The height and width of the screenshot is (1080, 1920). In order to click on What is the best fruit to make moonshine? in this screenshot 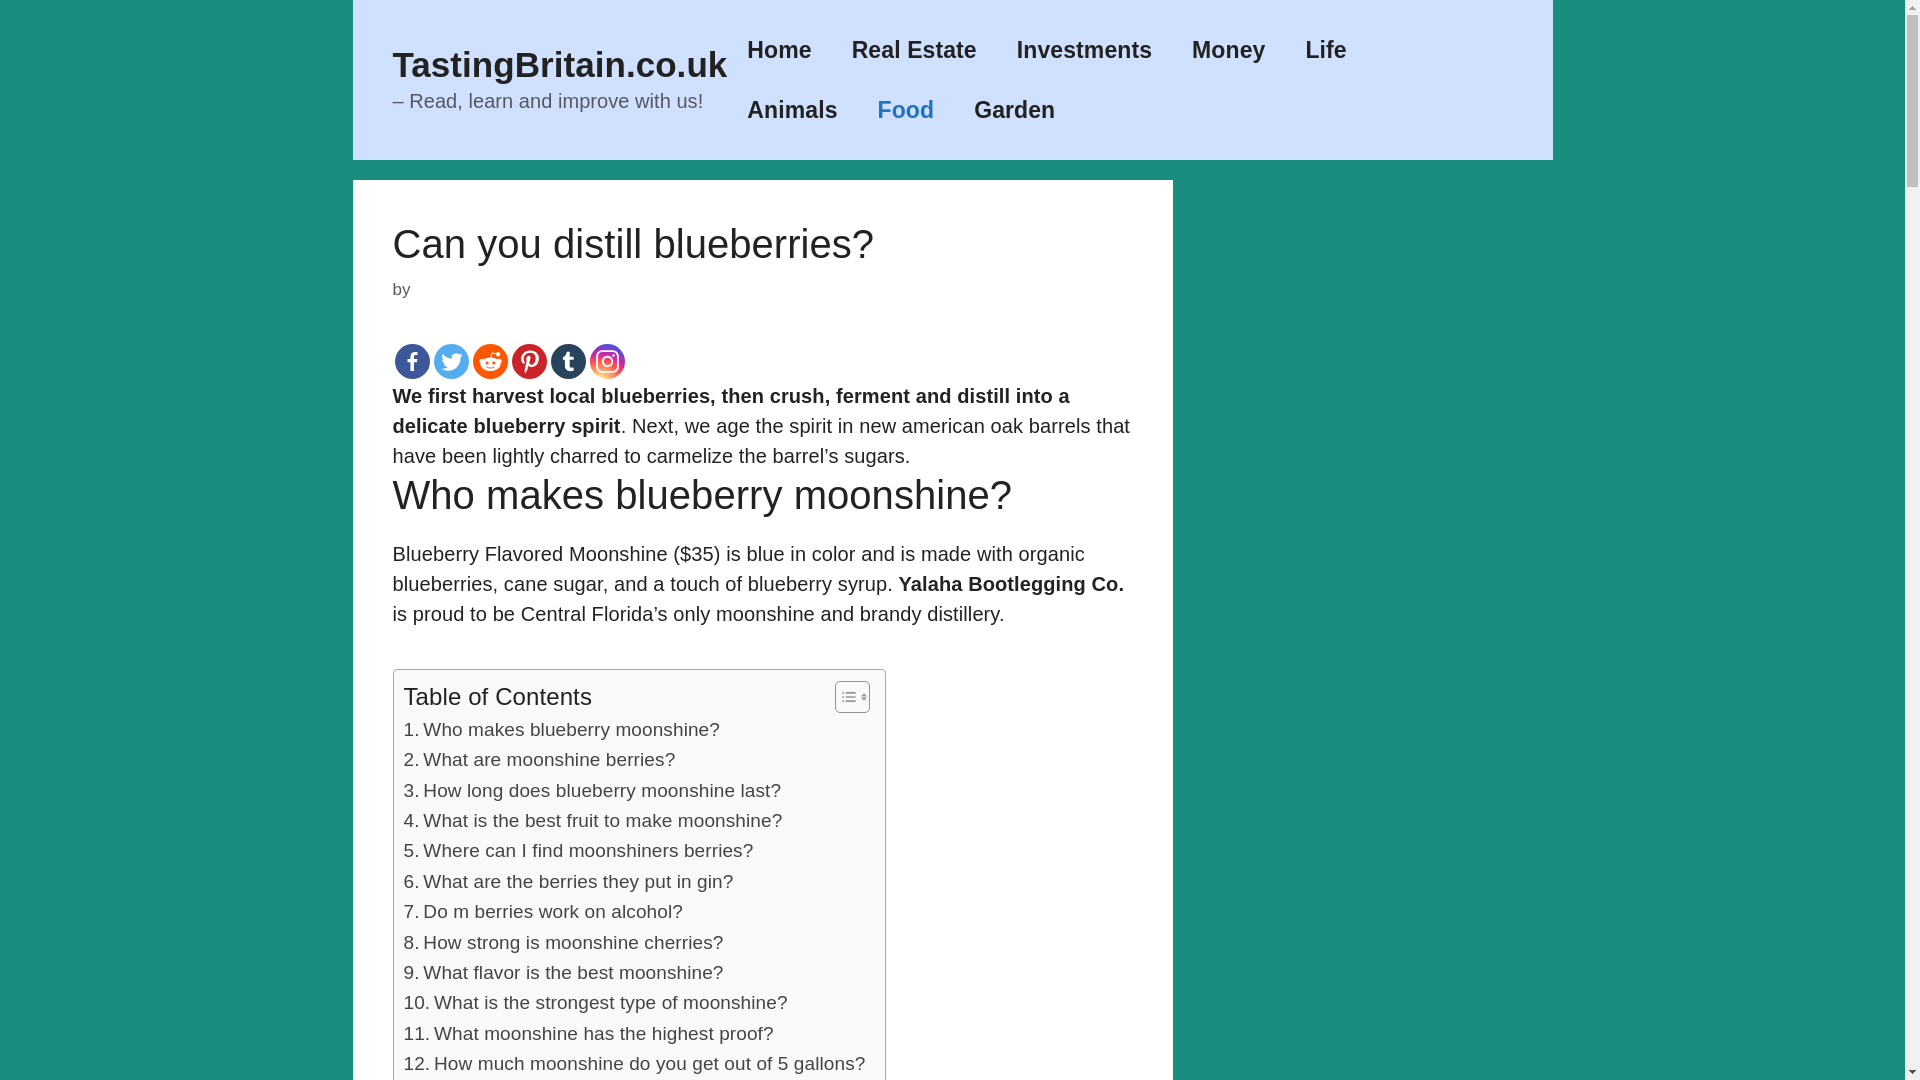, I will do `click(593, 820)`.